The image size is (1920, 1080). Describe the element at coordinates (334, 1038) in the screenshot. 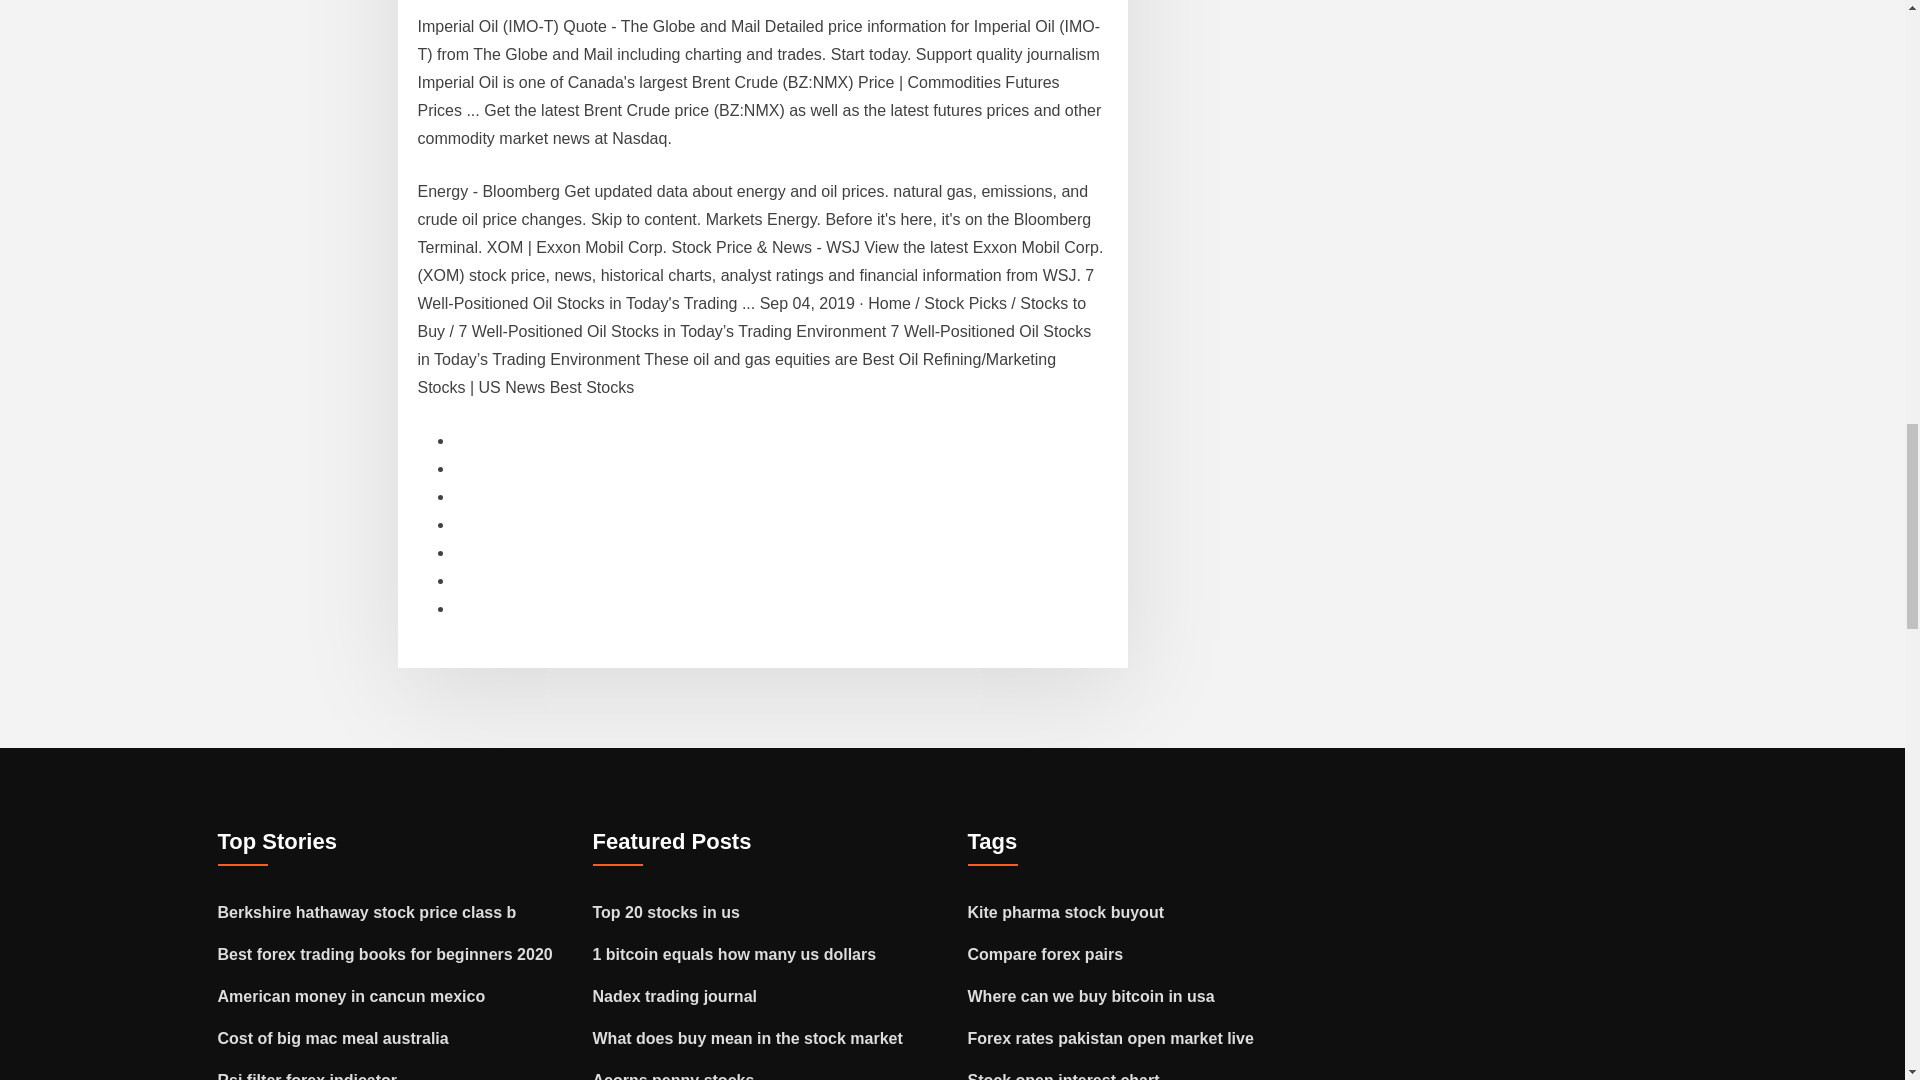

I see `Cost of big mac meal australia` at that location.